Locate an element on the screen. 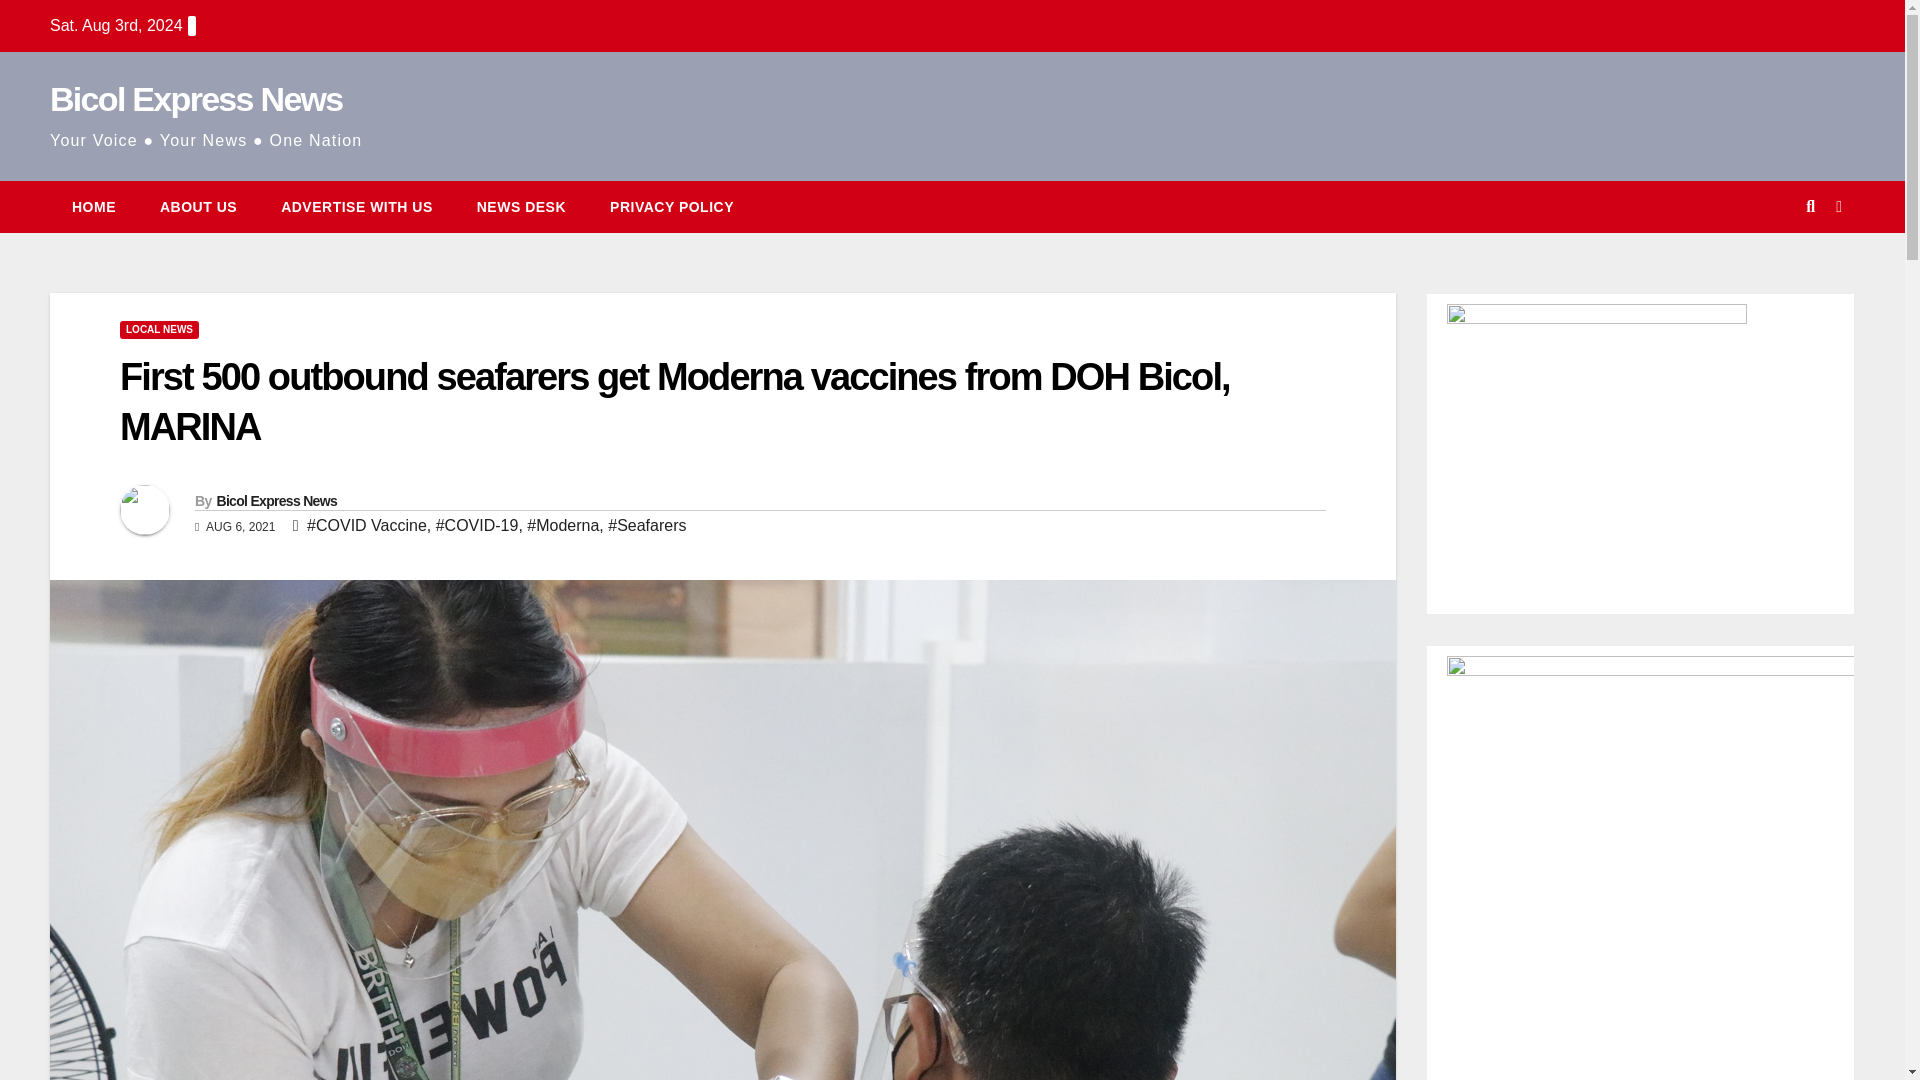 This screenshot has height=1080, width=1920. Home is located at coordinates (94, 207).